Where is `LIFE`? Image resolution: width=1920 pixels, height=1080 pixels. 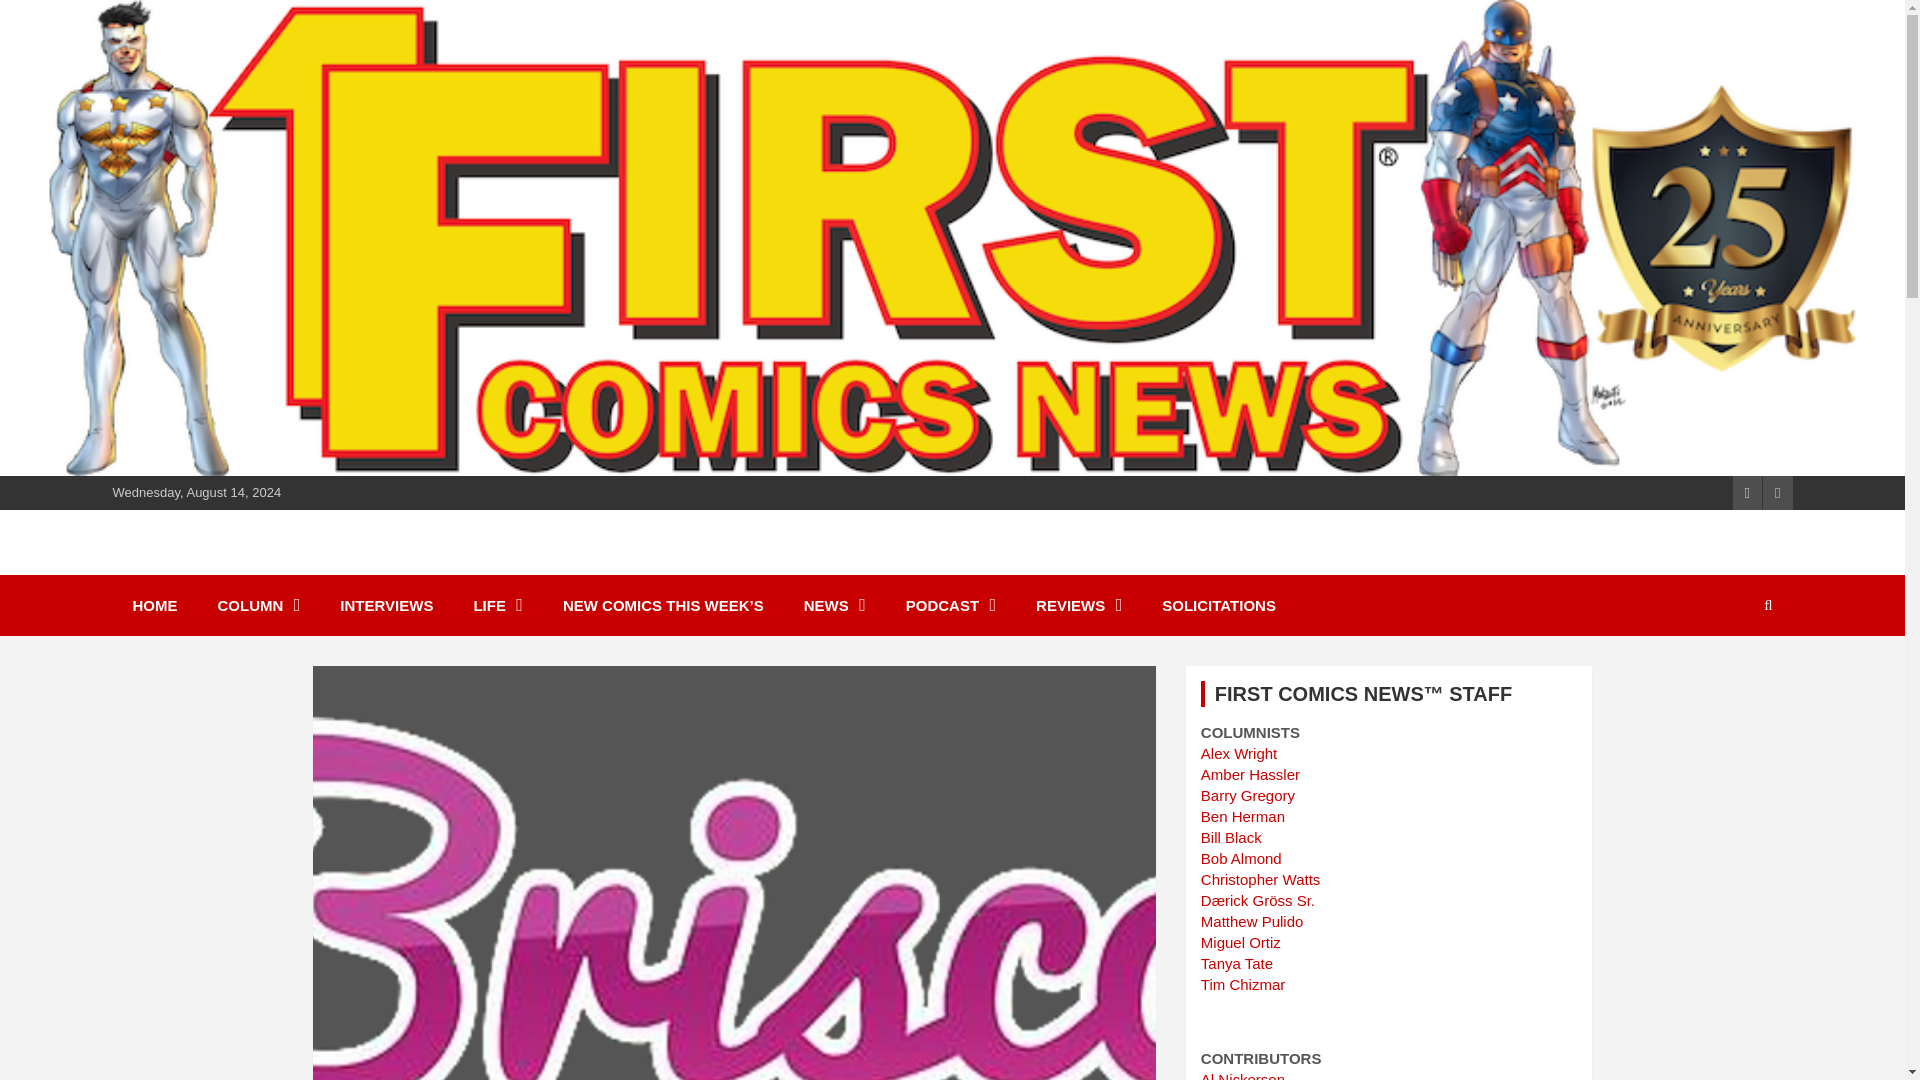 LIFE is located at coordinates (498, 605).